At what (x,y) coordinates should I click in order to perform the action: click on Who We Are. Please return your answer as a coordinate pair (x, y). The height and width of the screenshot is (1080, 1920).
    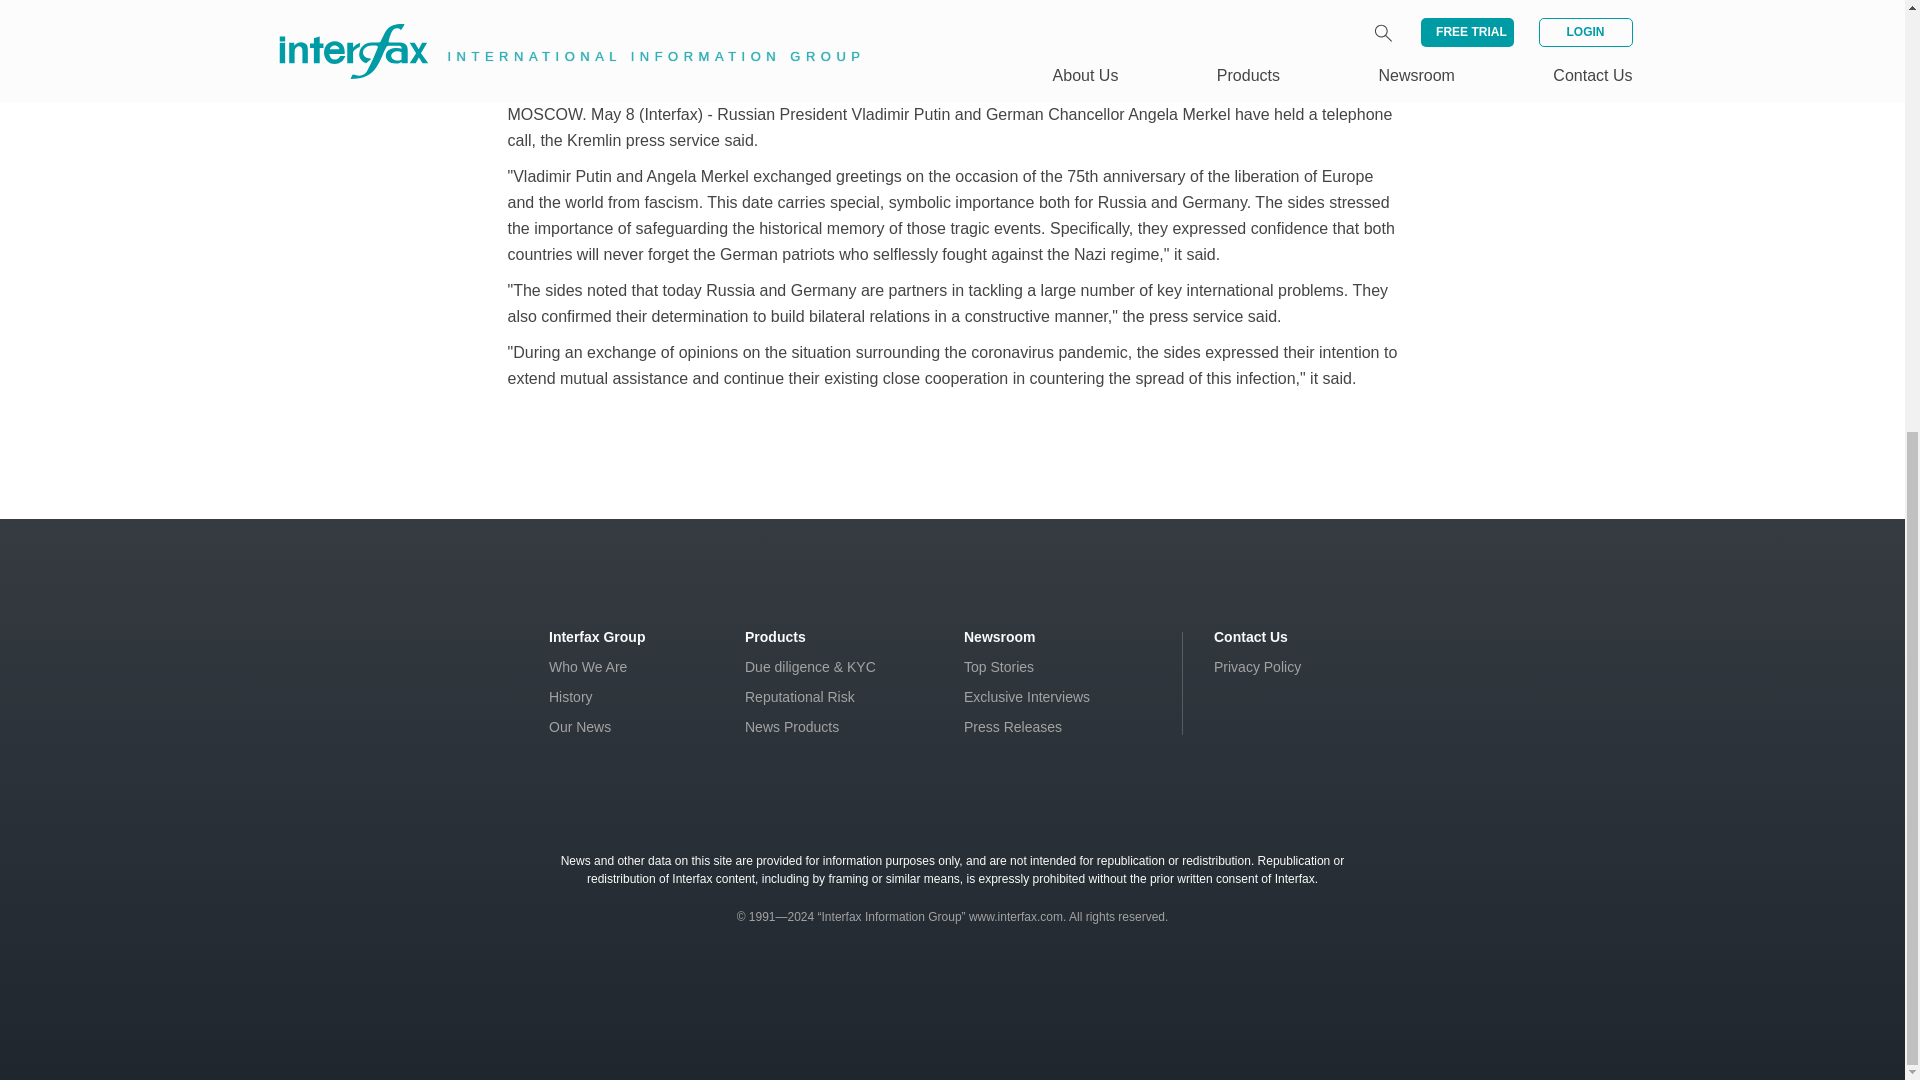
    Looking at the image, I should click on (588, 666).